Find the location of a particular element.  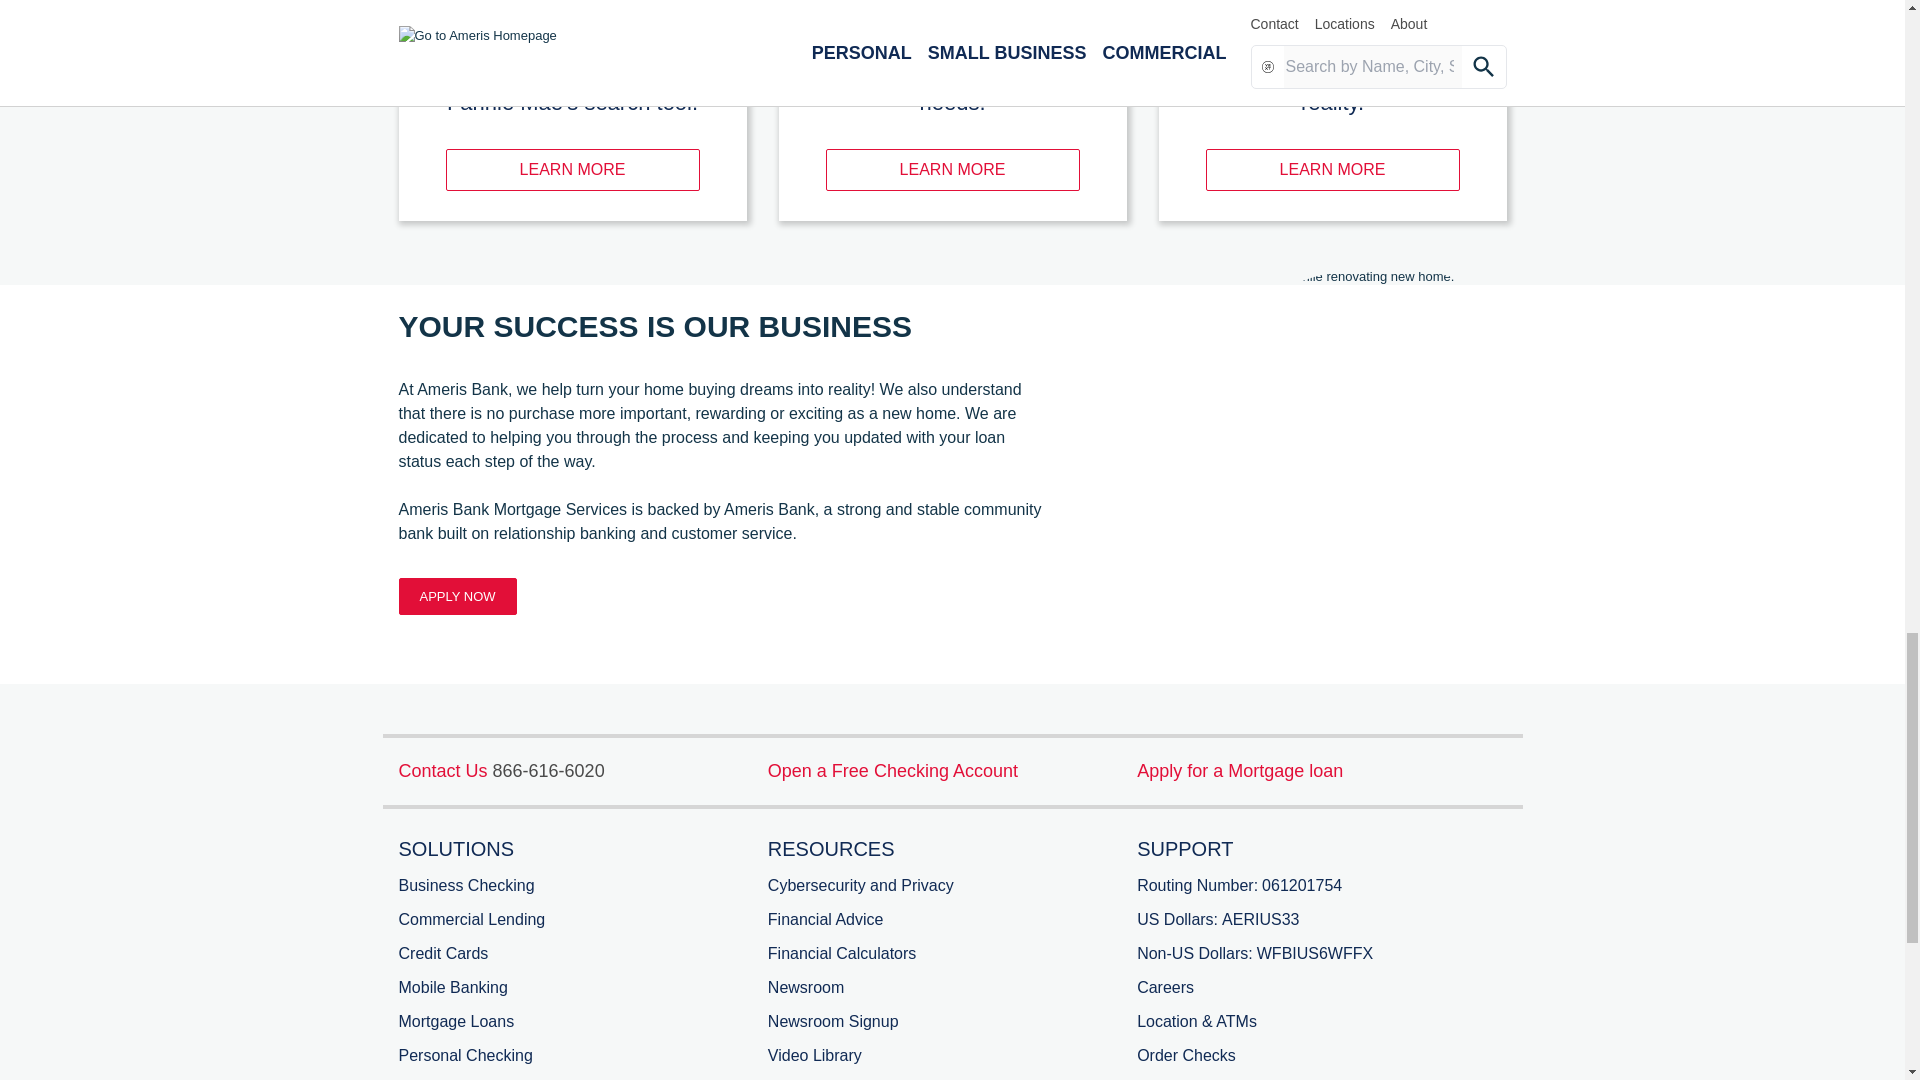

LEARN MORE is located at coordinates (572, 170).